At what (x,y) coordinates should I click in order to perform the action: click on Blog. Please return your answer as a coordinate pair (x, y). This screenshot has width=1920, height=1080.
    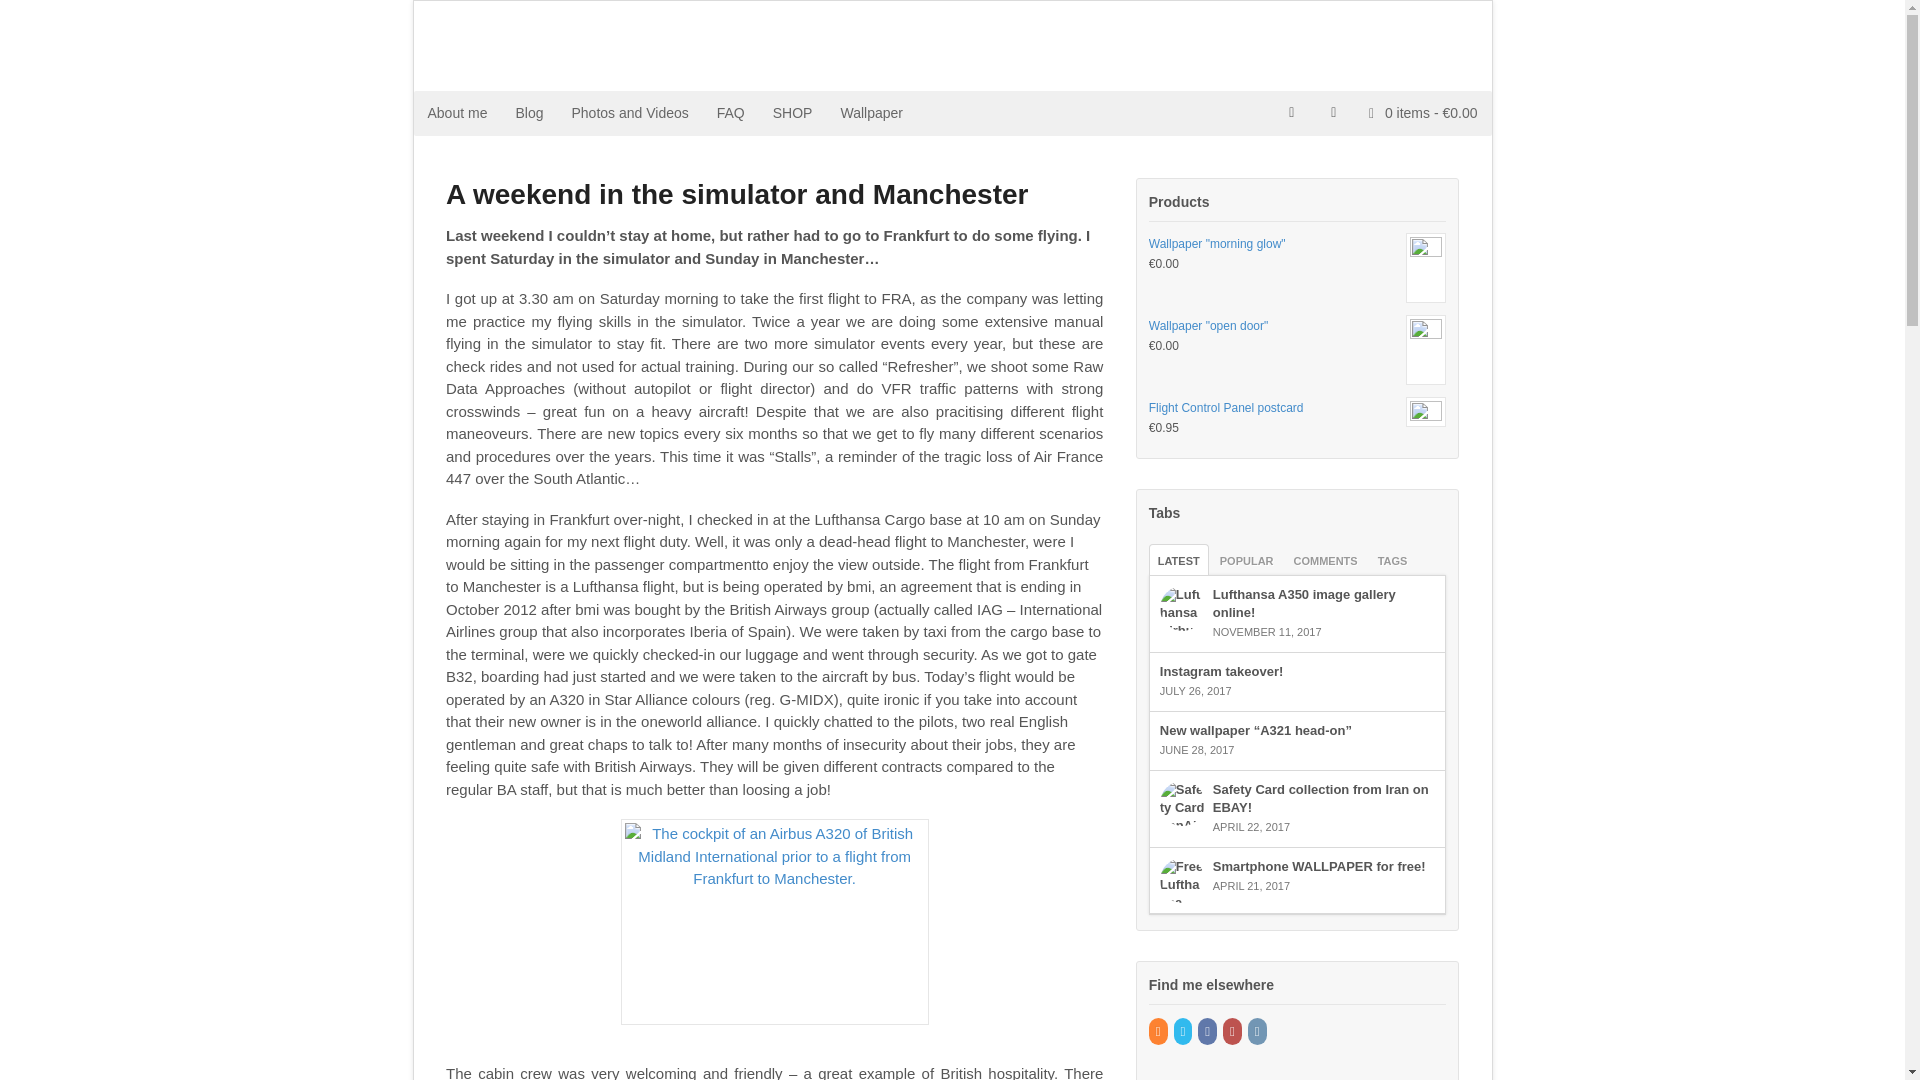
    Looking at the image, I should click on (528, 113).